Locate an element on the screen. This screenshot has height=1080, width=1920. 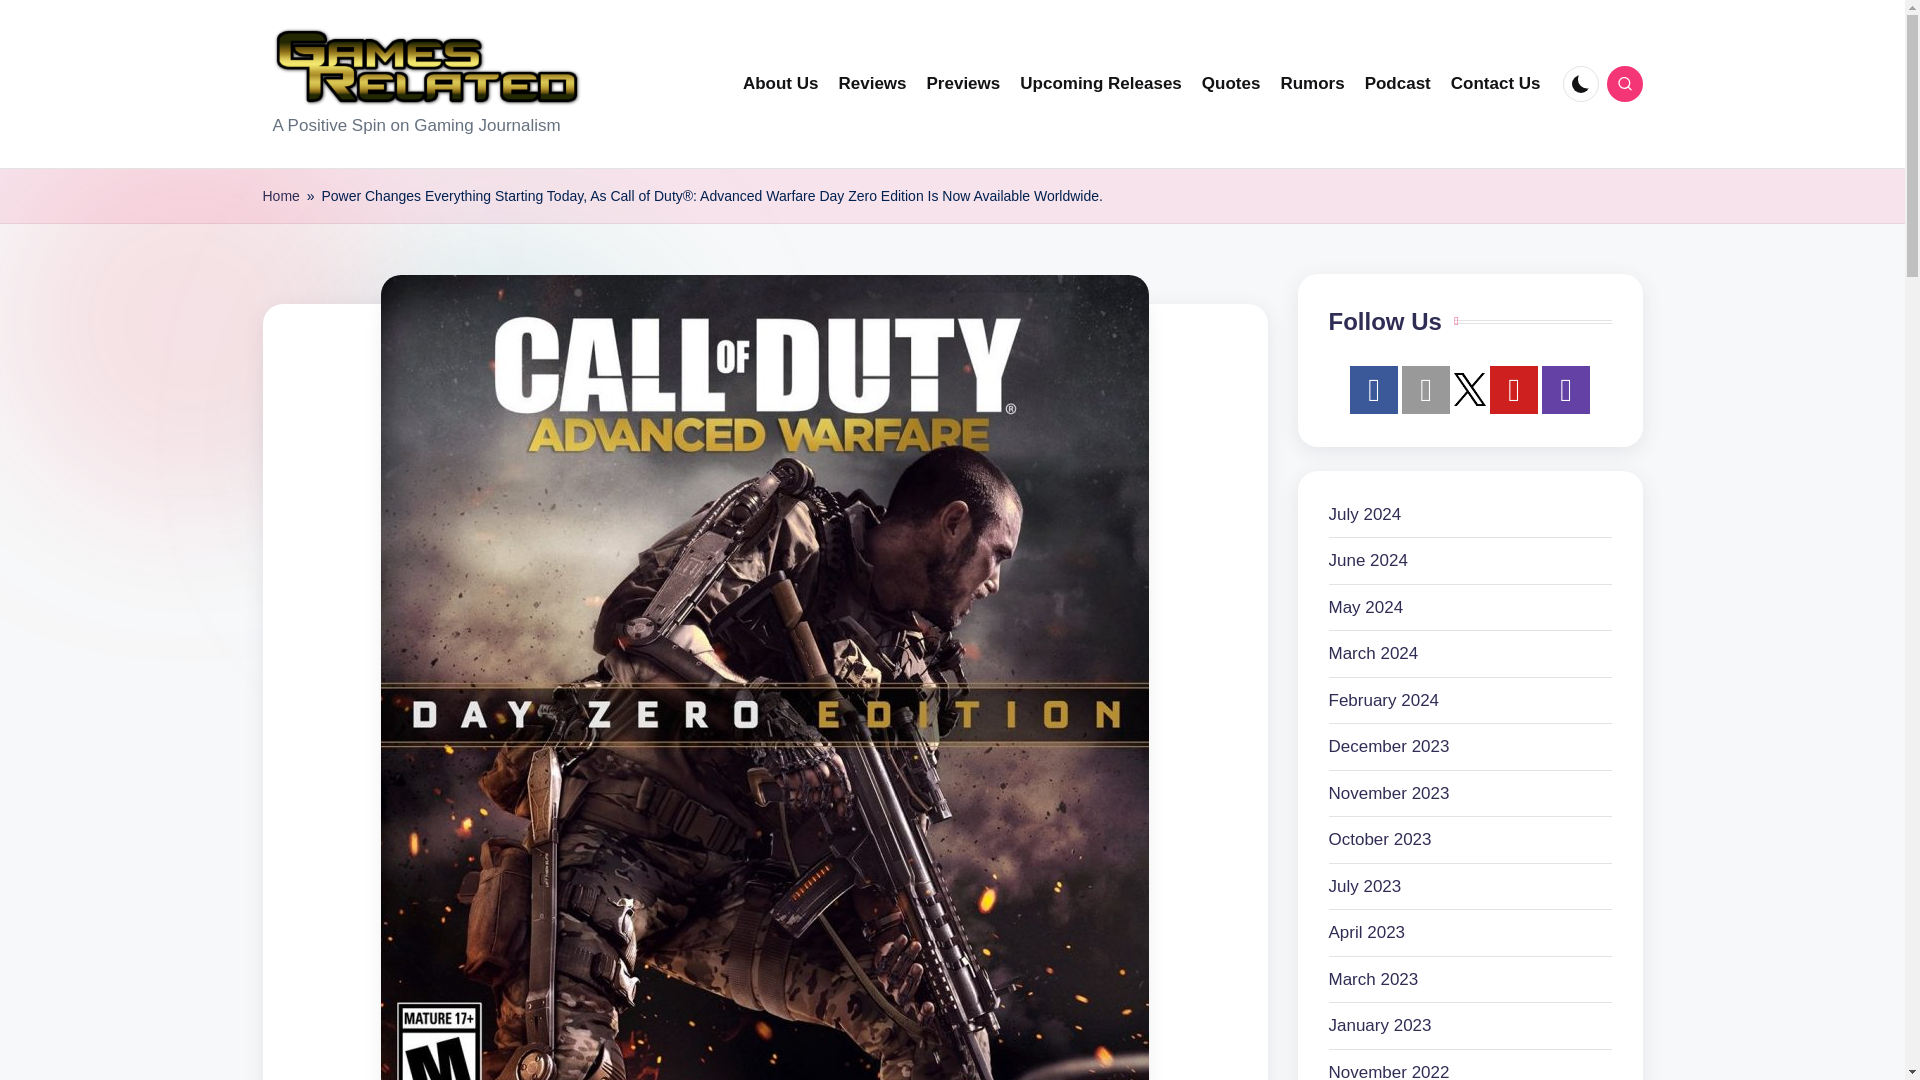
December 2023 is located at coordinates (1388, 747).